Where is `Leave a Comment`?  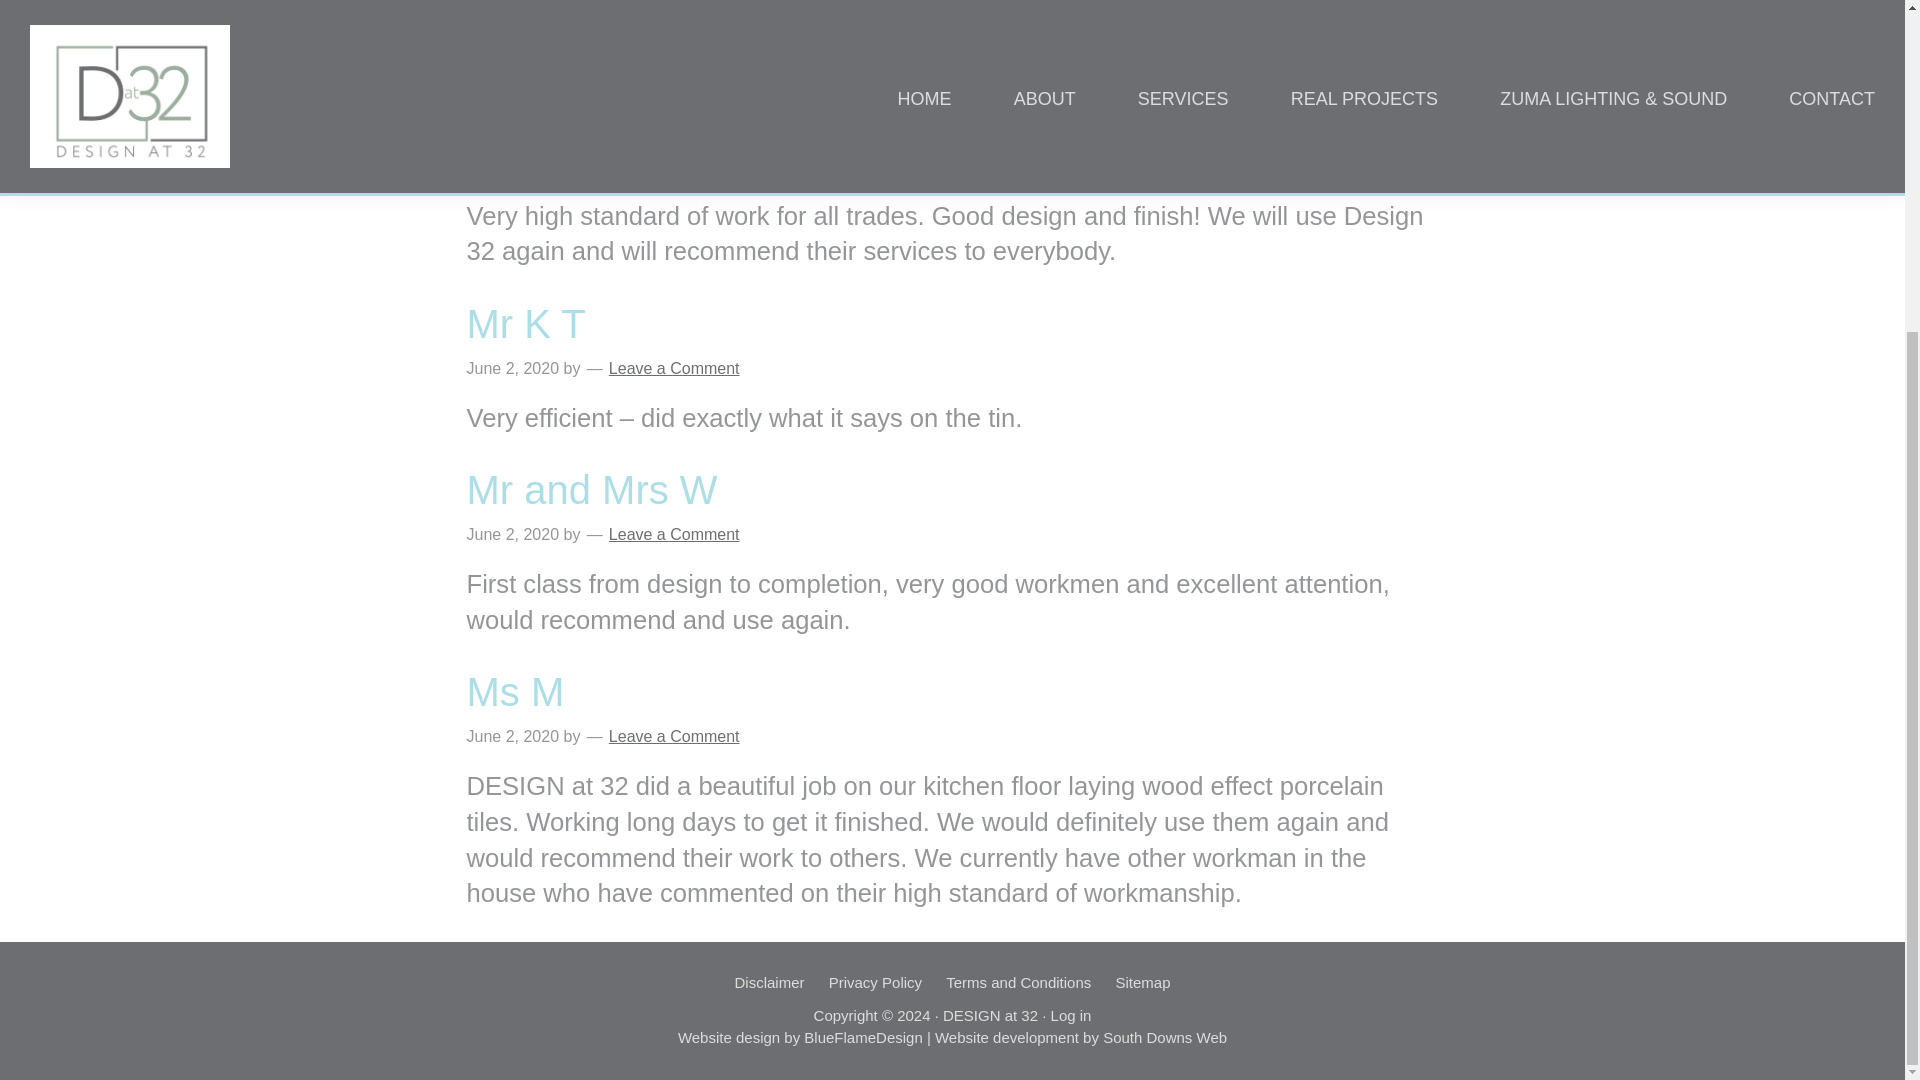
Leave a Comment is located at coordinates (674, 534).